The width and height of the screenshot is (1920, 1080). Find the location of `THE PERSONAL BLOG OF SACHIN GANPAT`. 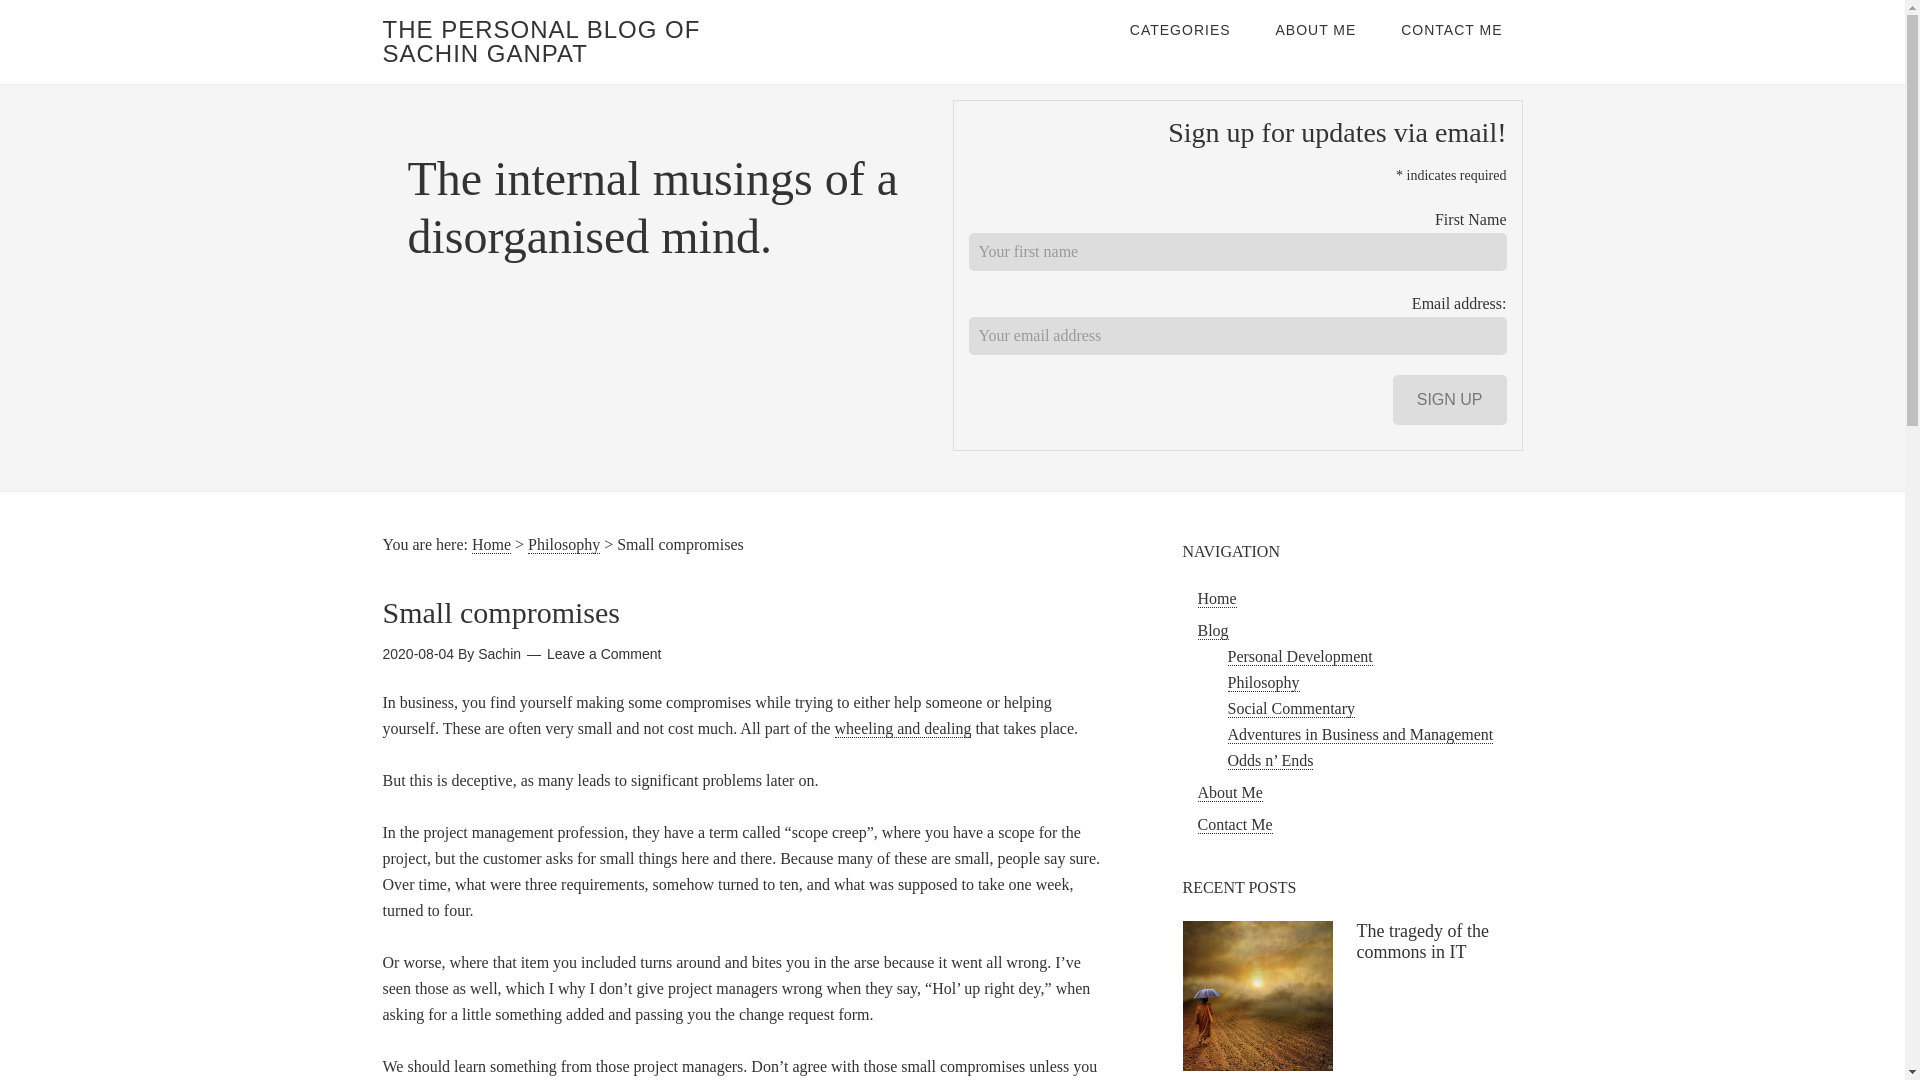

THE PERSONAL BLOG OF SACHIN GANPAT is located at coordinates (541, 41).